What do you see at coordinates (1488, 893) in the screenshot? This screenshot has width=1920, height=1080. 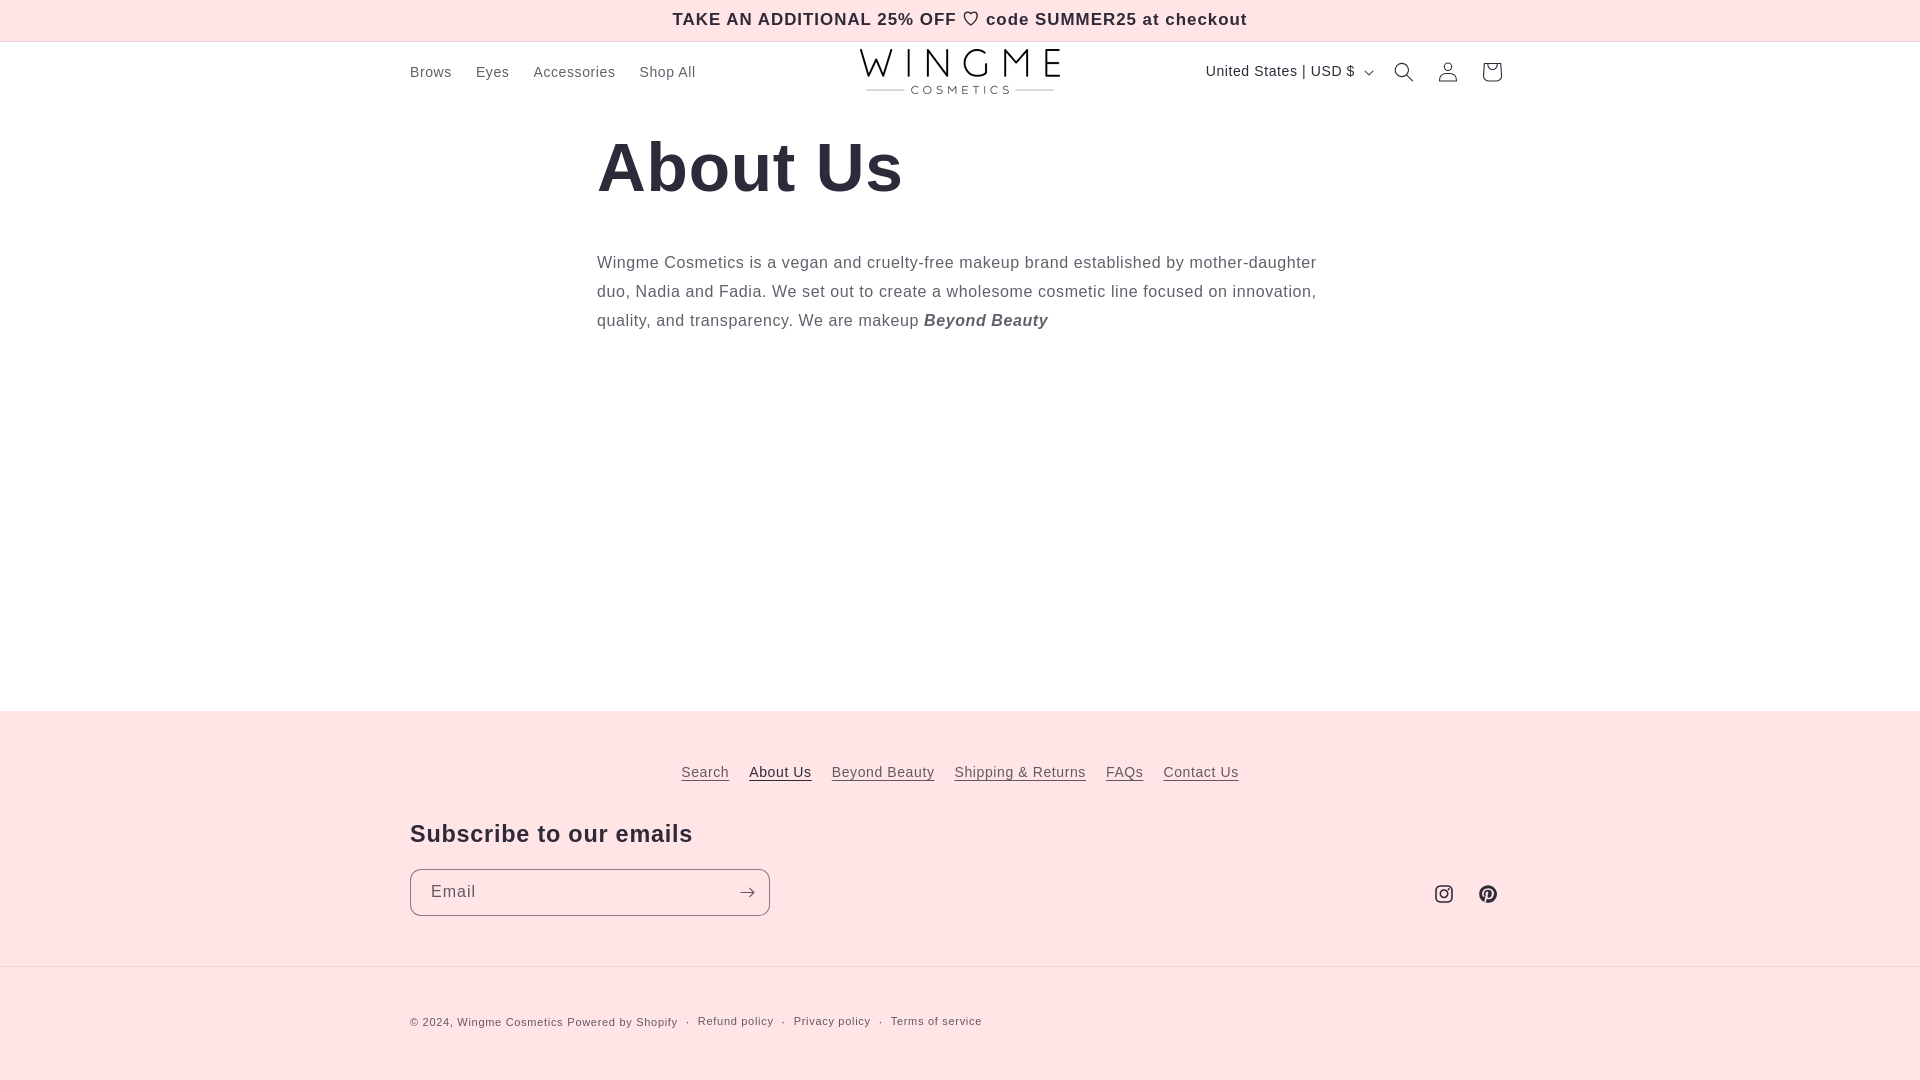 I see `Pinterest` at bounding box center [1488, 893].